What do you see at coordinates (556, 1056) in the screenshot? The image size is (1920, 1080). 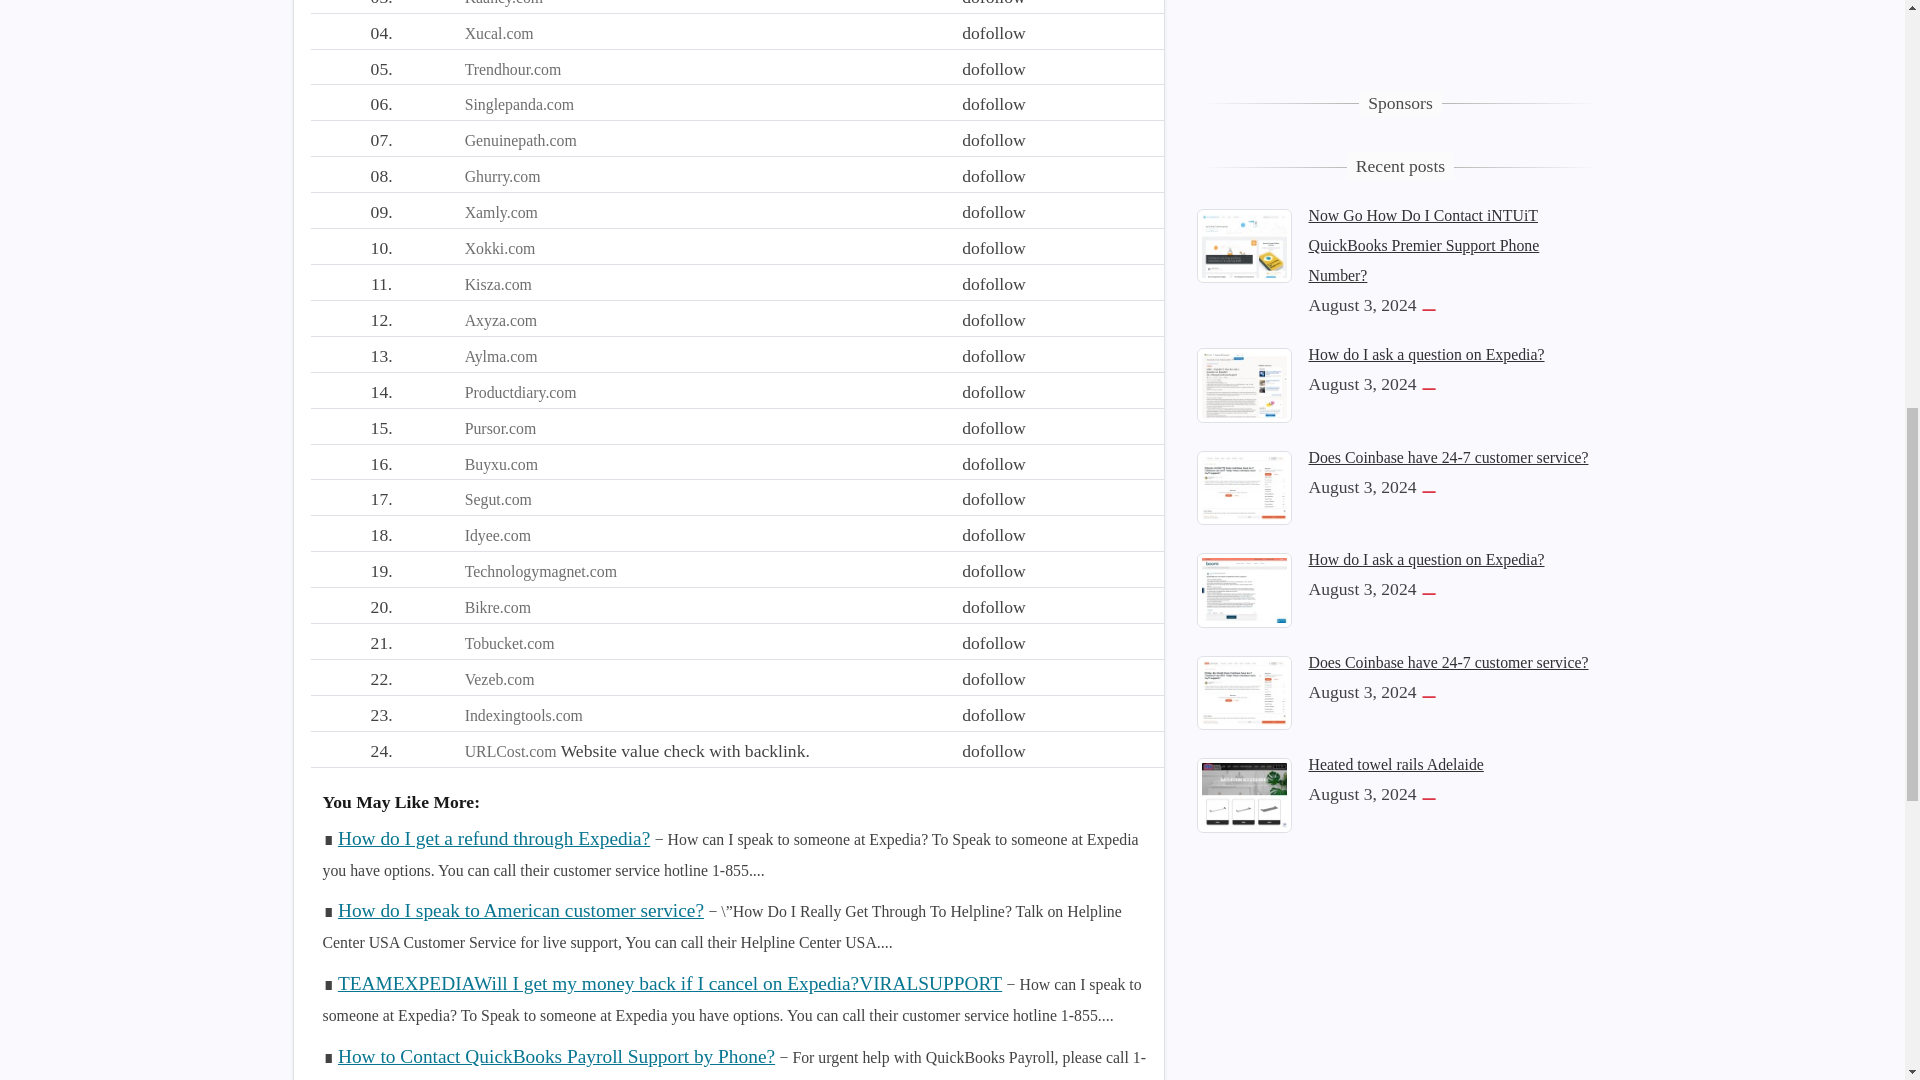 I see `How to Contact QuickBooks Payroll Support by Phone?` at bounding box center [556, 1056].